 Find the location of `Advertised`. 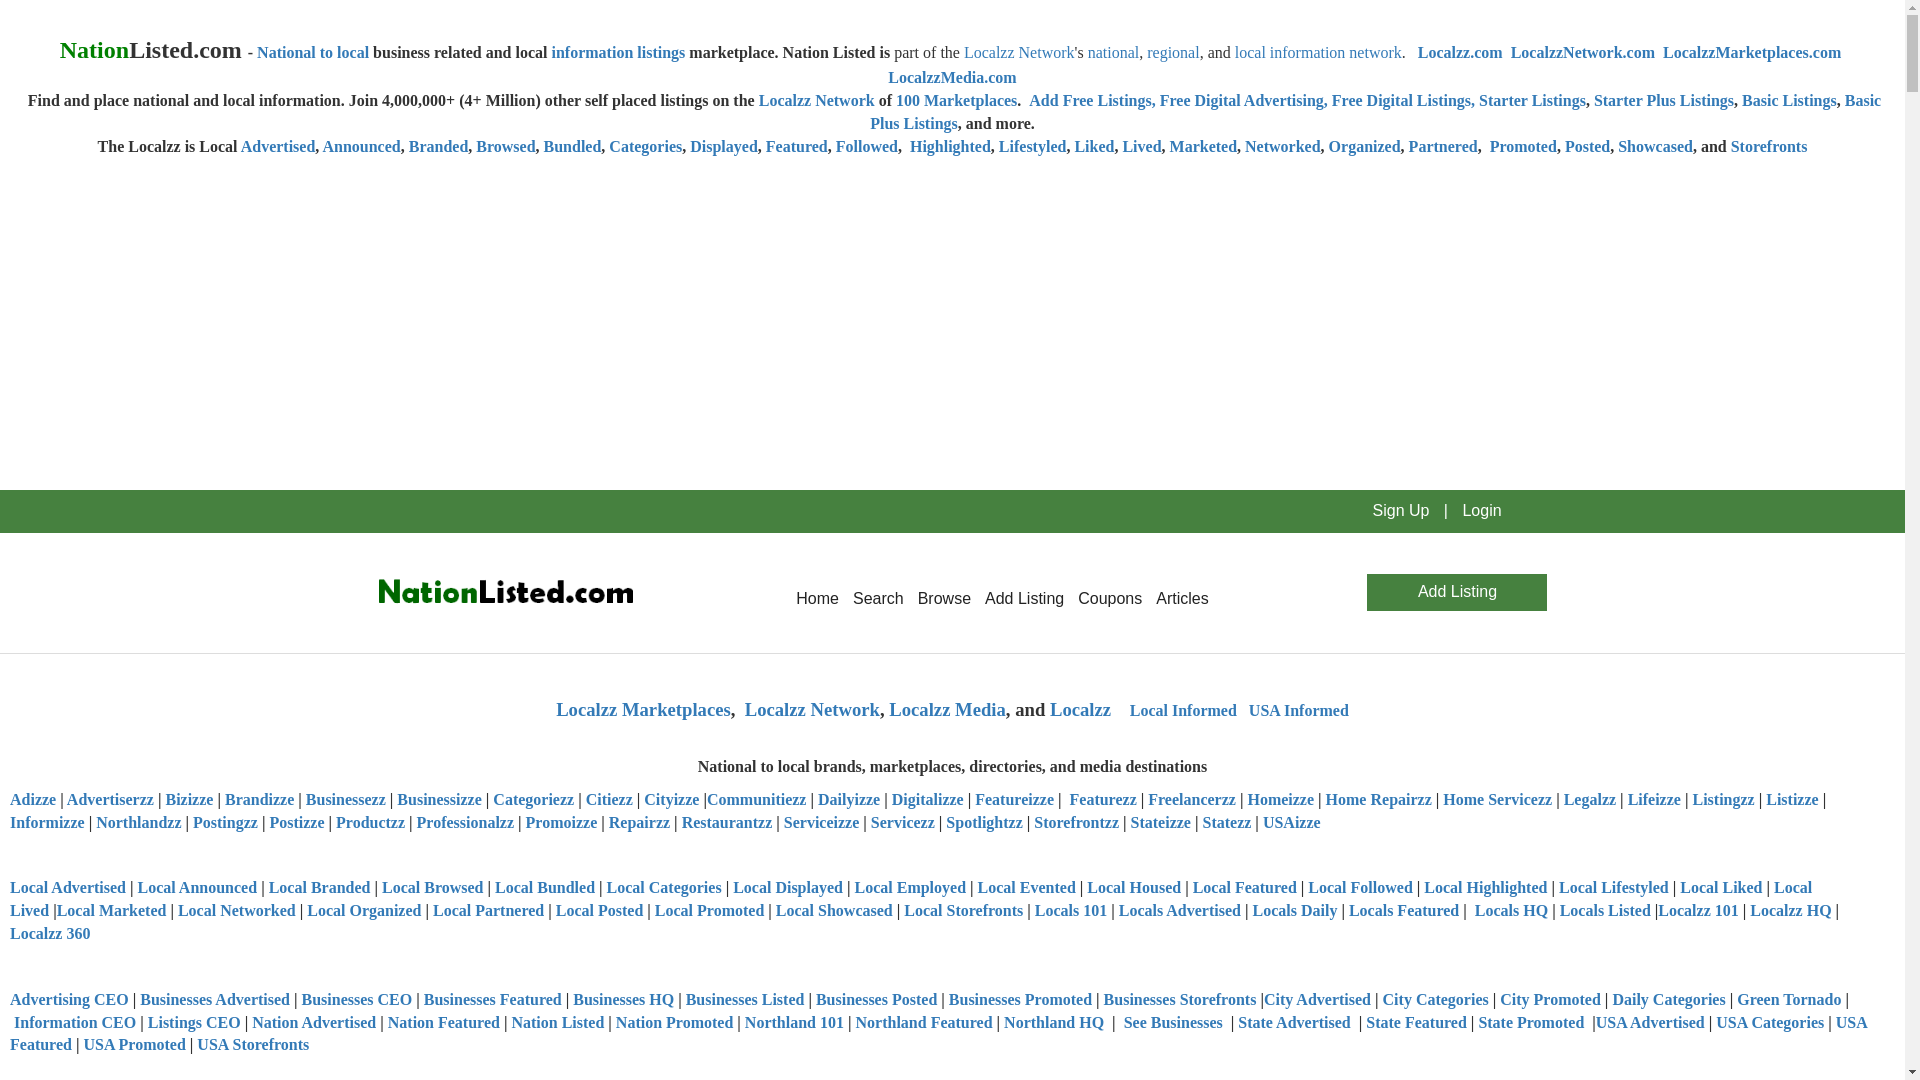

Advertised is located at coordinates (278, 146).